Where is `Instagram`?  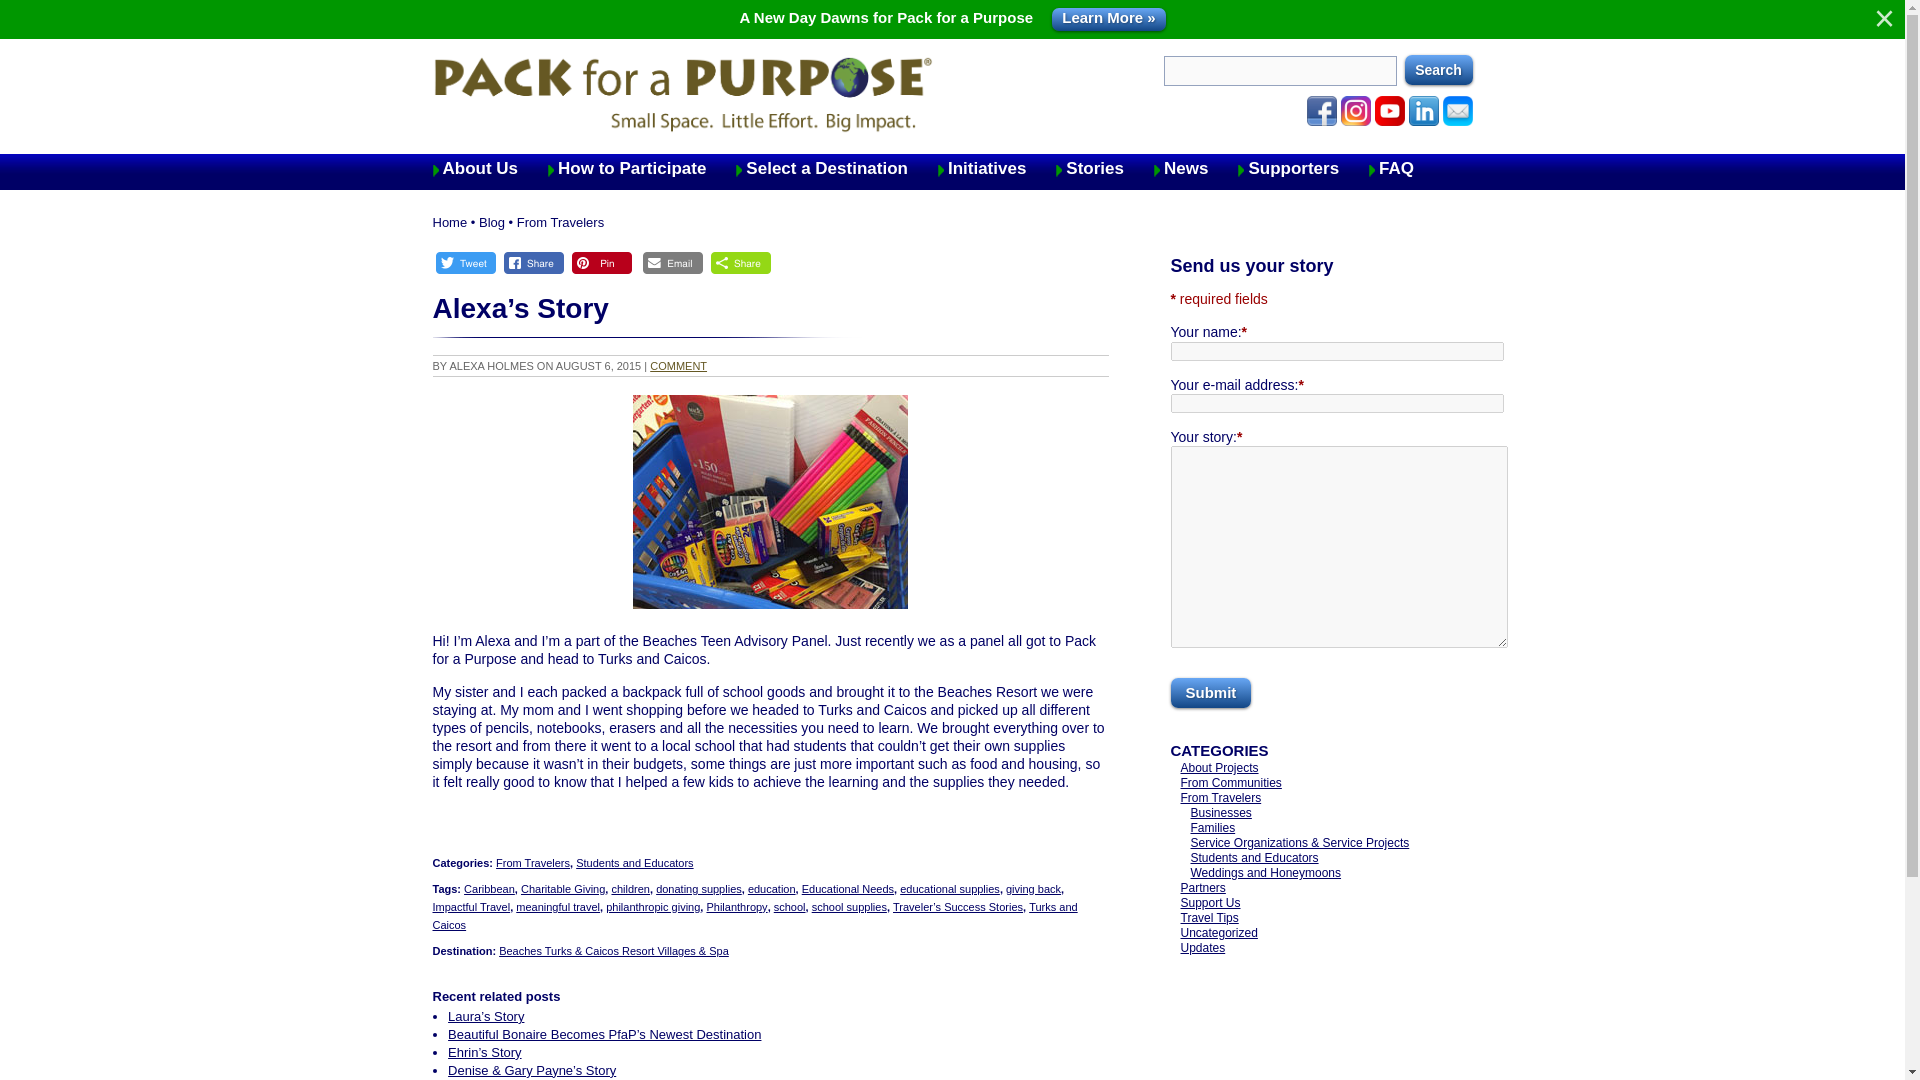 Instagram is located at coordinates (1355, 111).